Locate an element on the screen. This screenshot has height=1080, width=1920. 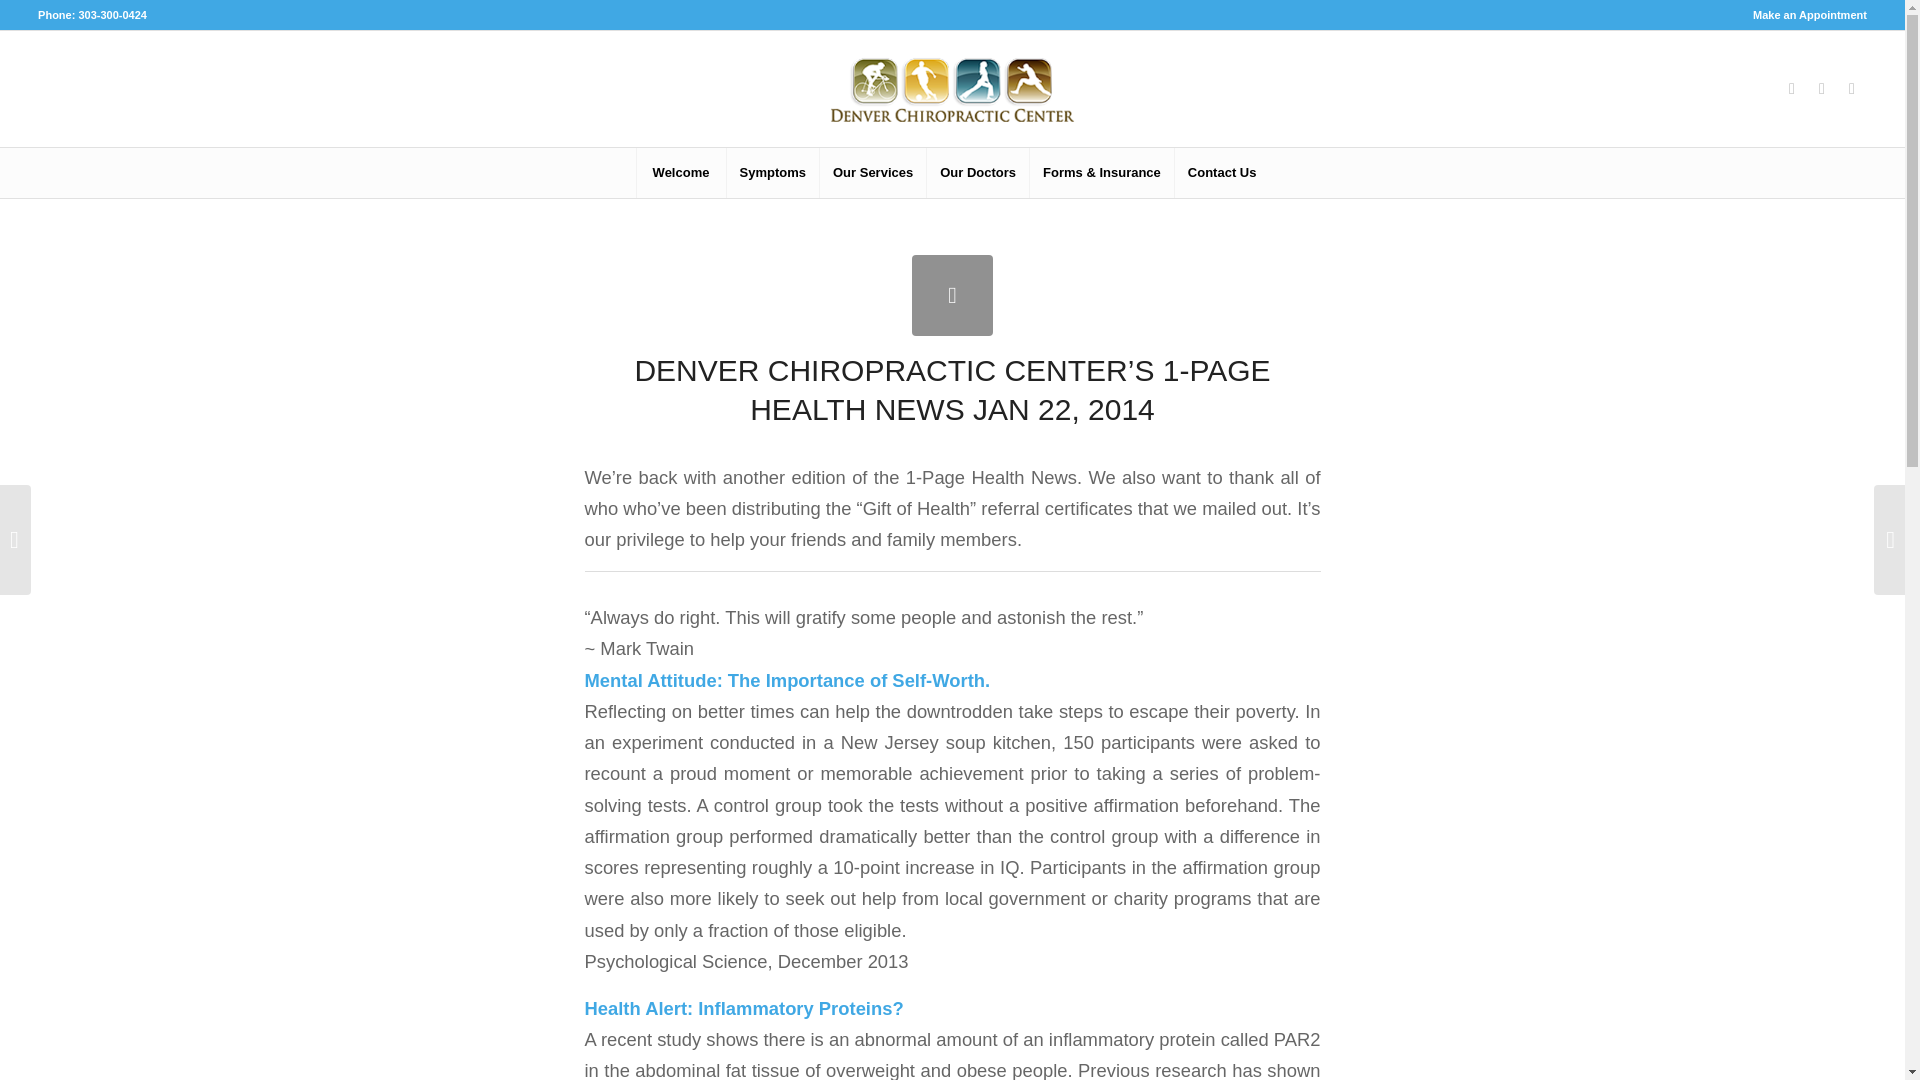
Contact Us is located at coordinates (1221, 172).